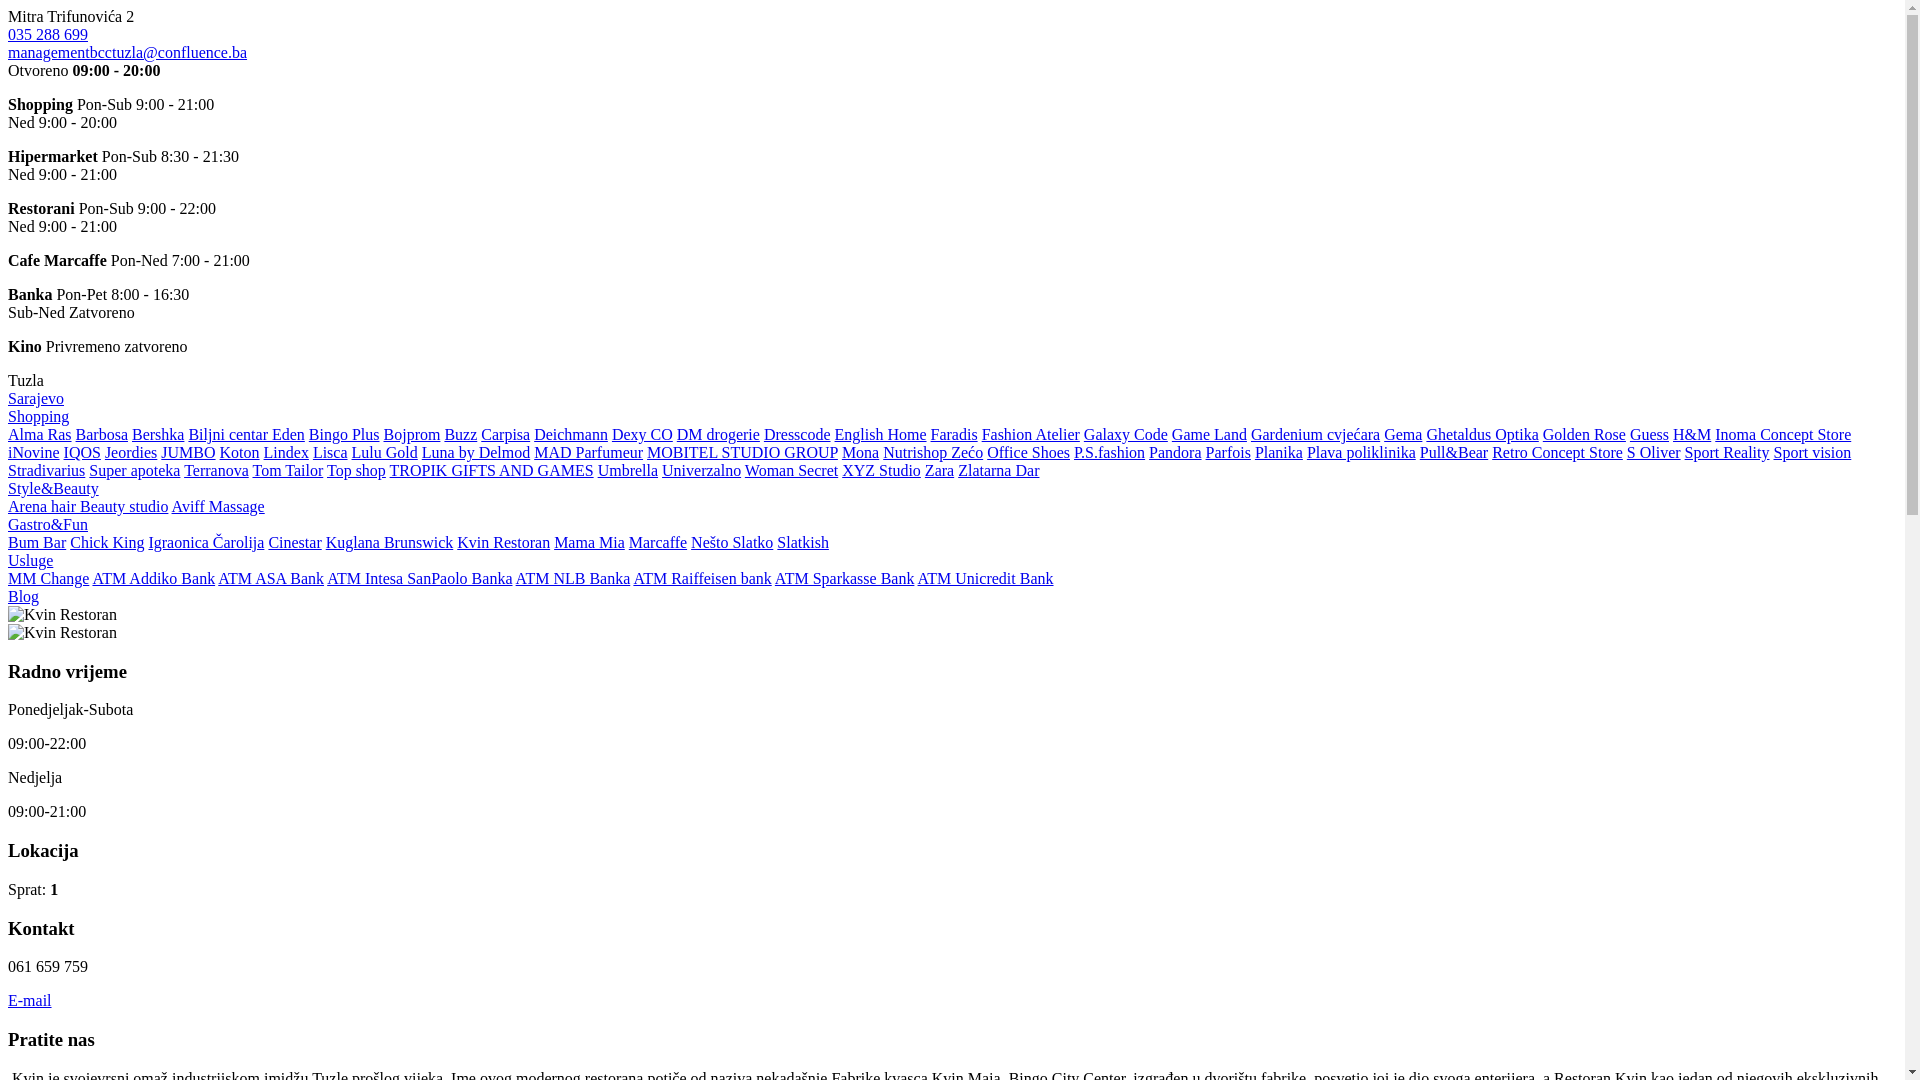 The height and width of the screenshot is (1080, 1920). What do you see at coordinates (492, 470) in the screenshot?
I see `TROPIK GIFTS AND GAMES` at bounding box center [492, 470].